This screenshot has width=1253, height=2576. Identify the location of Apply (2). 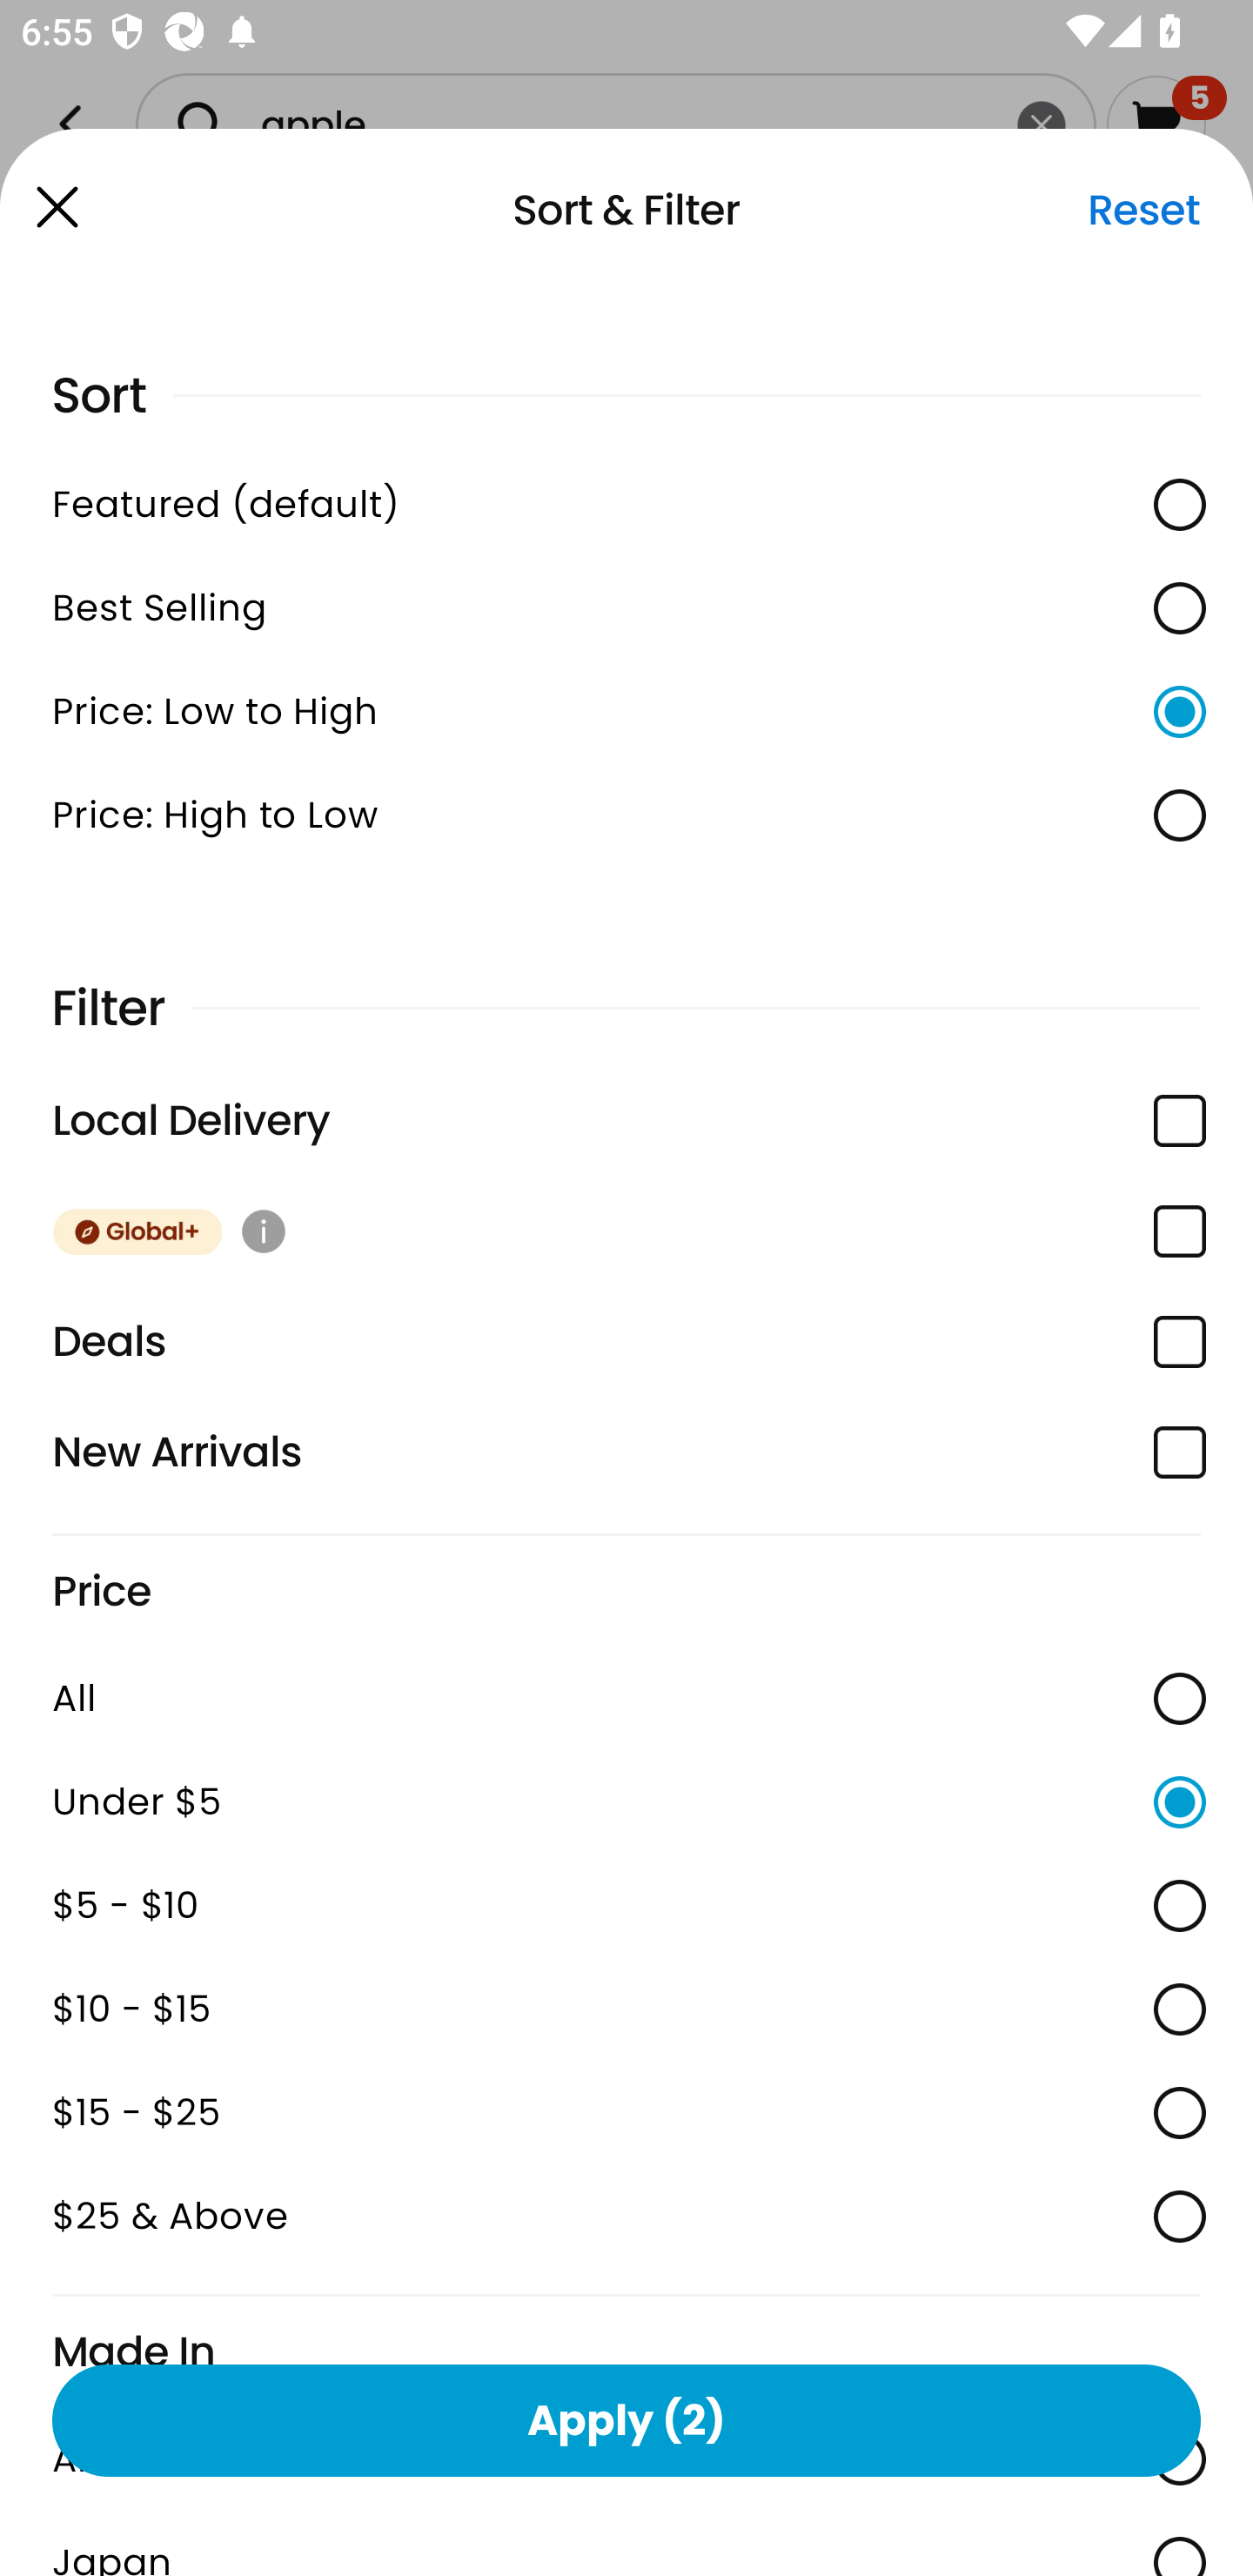
(626, 2419).